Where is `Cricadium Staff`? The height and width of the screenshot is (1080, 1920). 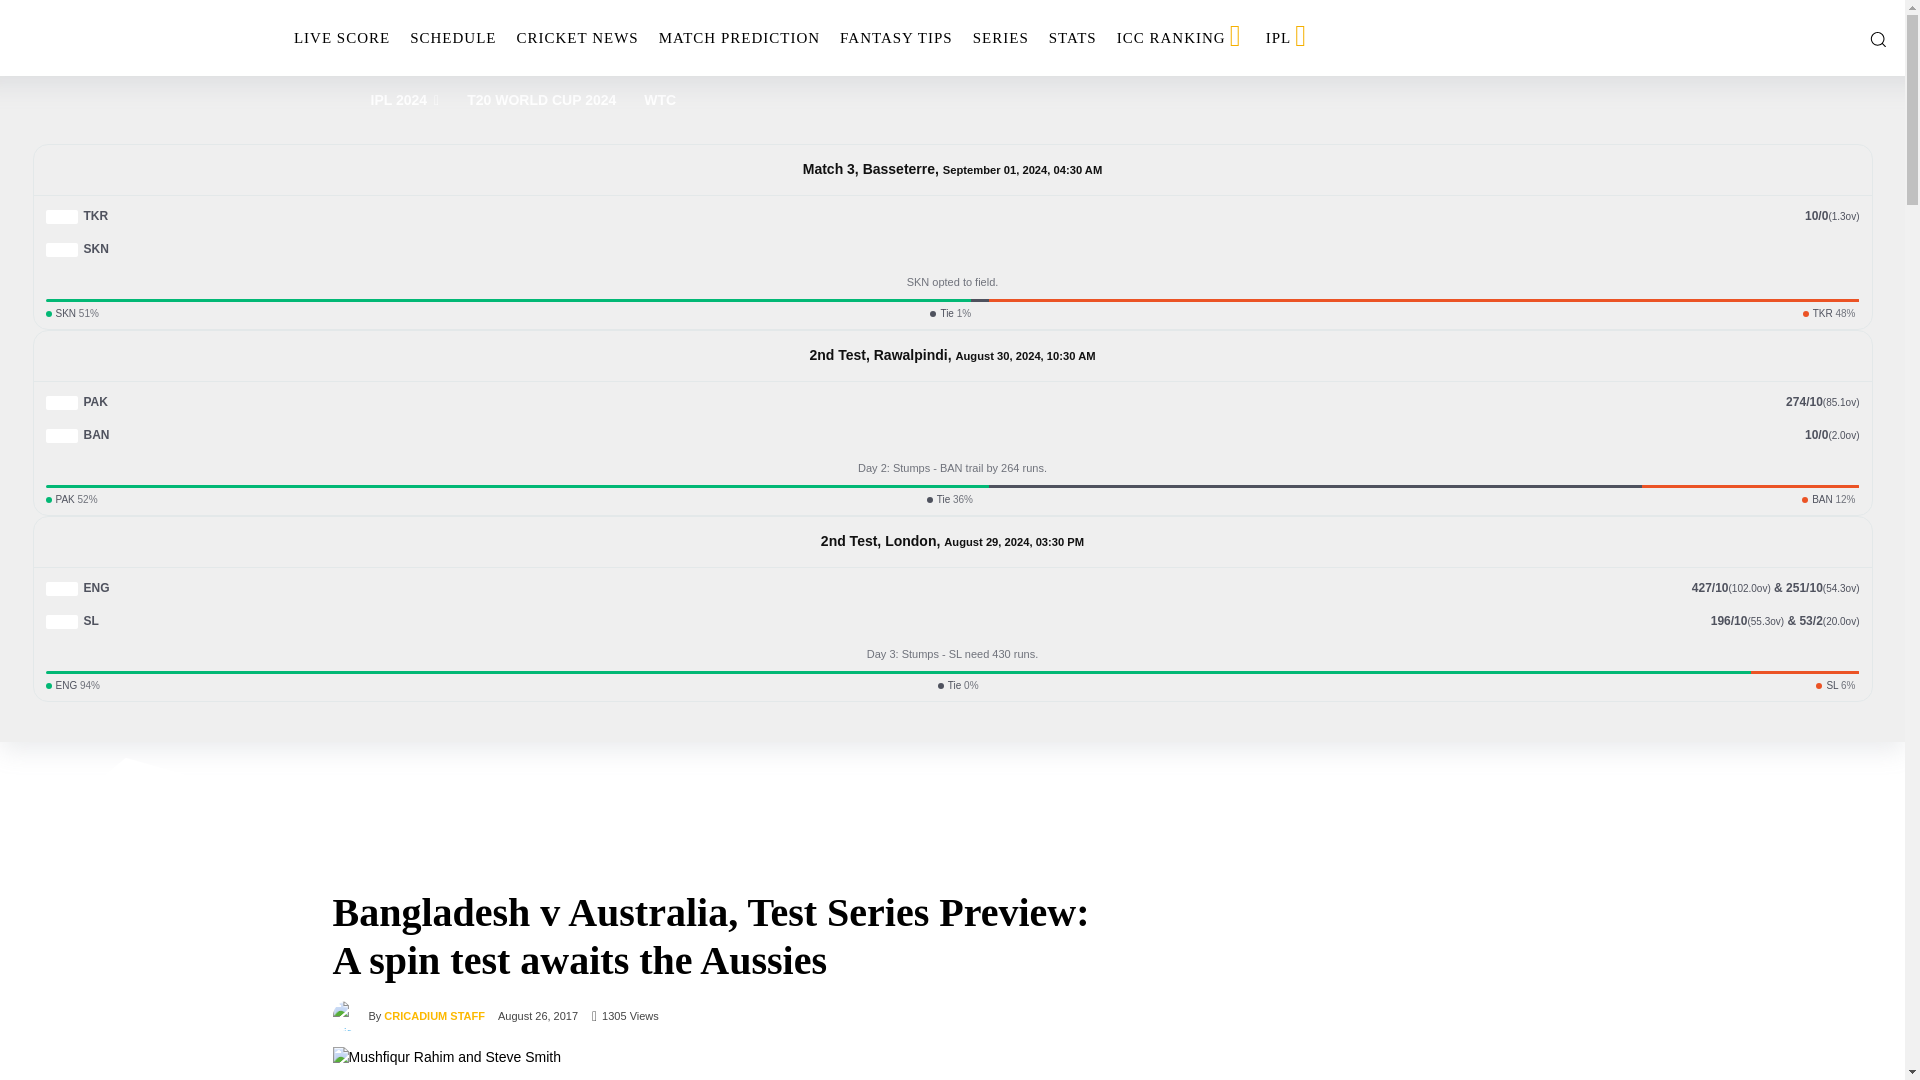 Cricadium Staff is located at coordinates (350, 1016).